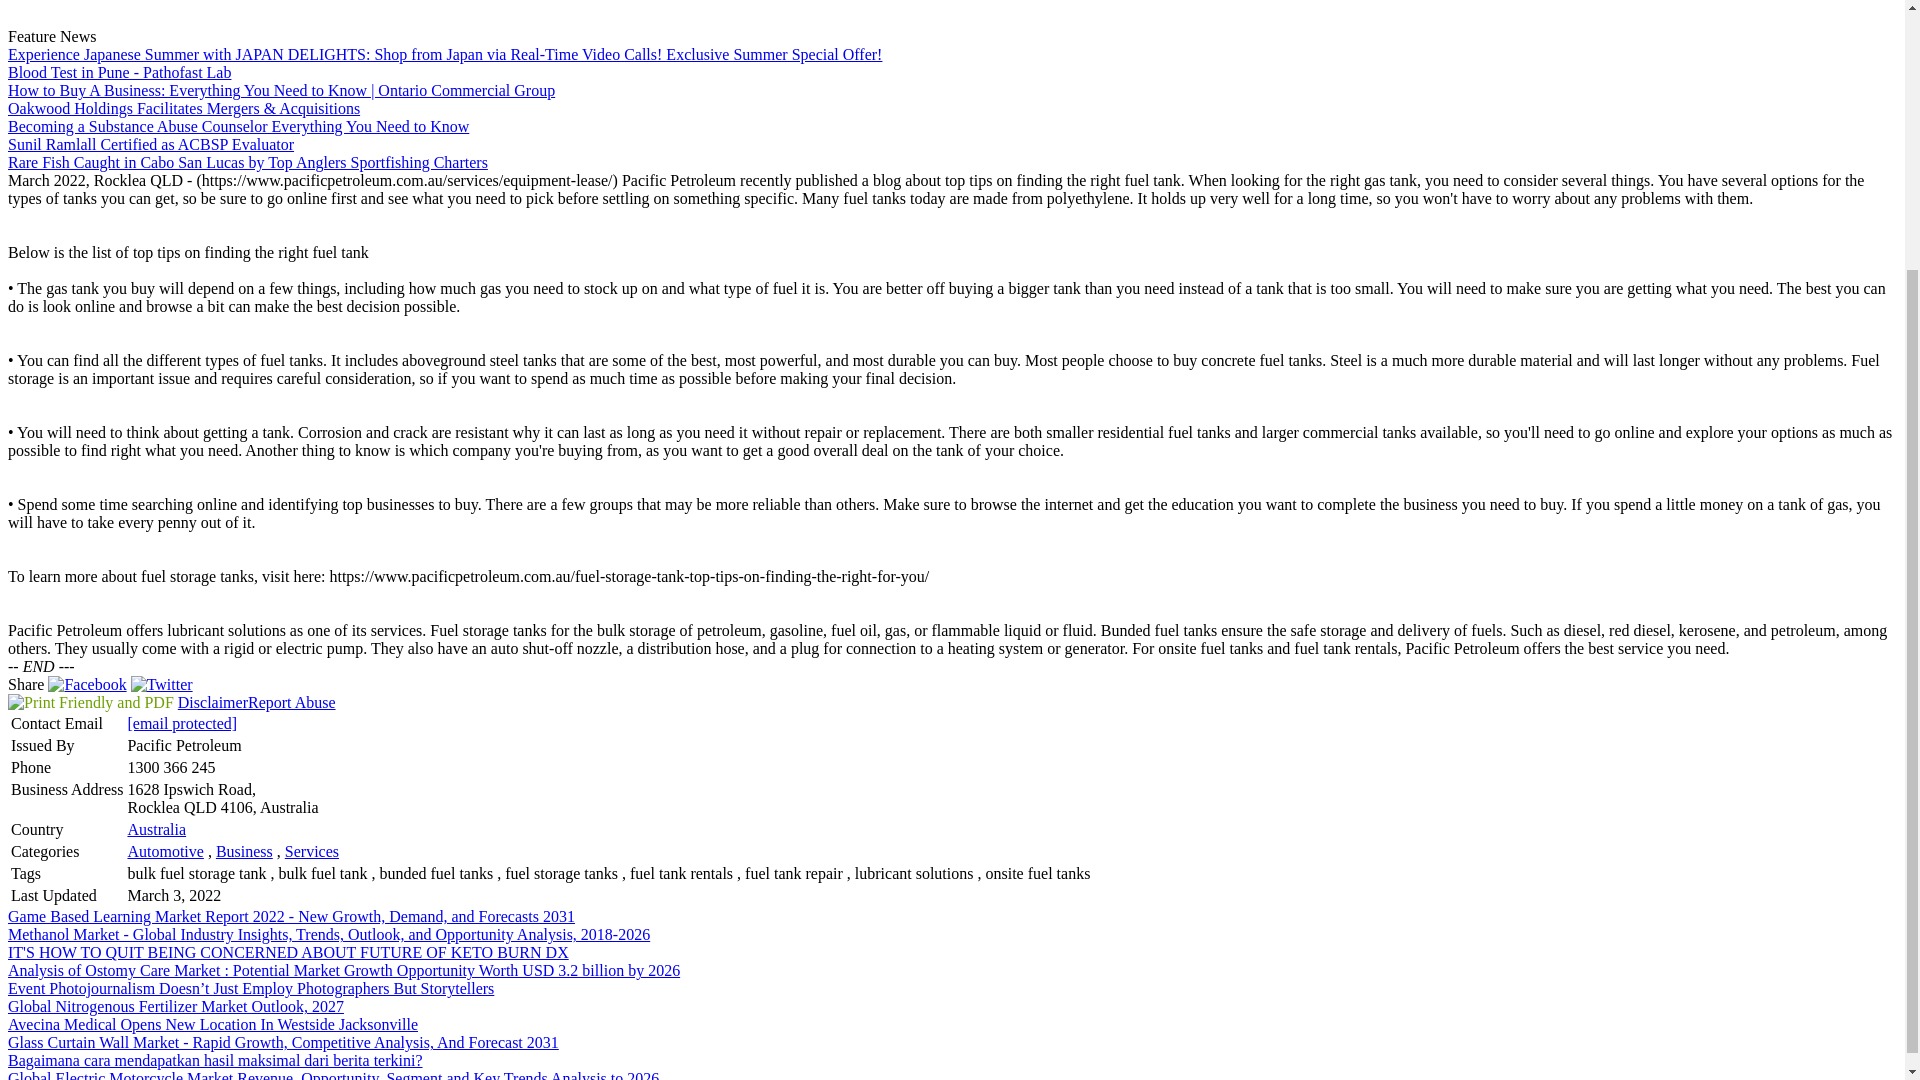 The width and height of the screenshot is (1920, 1080). Describe the element at coordinates (164, 851) in the screenshot. I see `Automotive` at that location.